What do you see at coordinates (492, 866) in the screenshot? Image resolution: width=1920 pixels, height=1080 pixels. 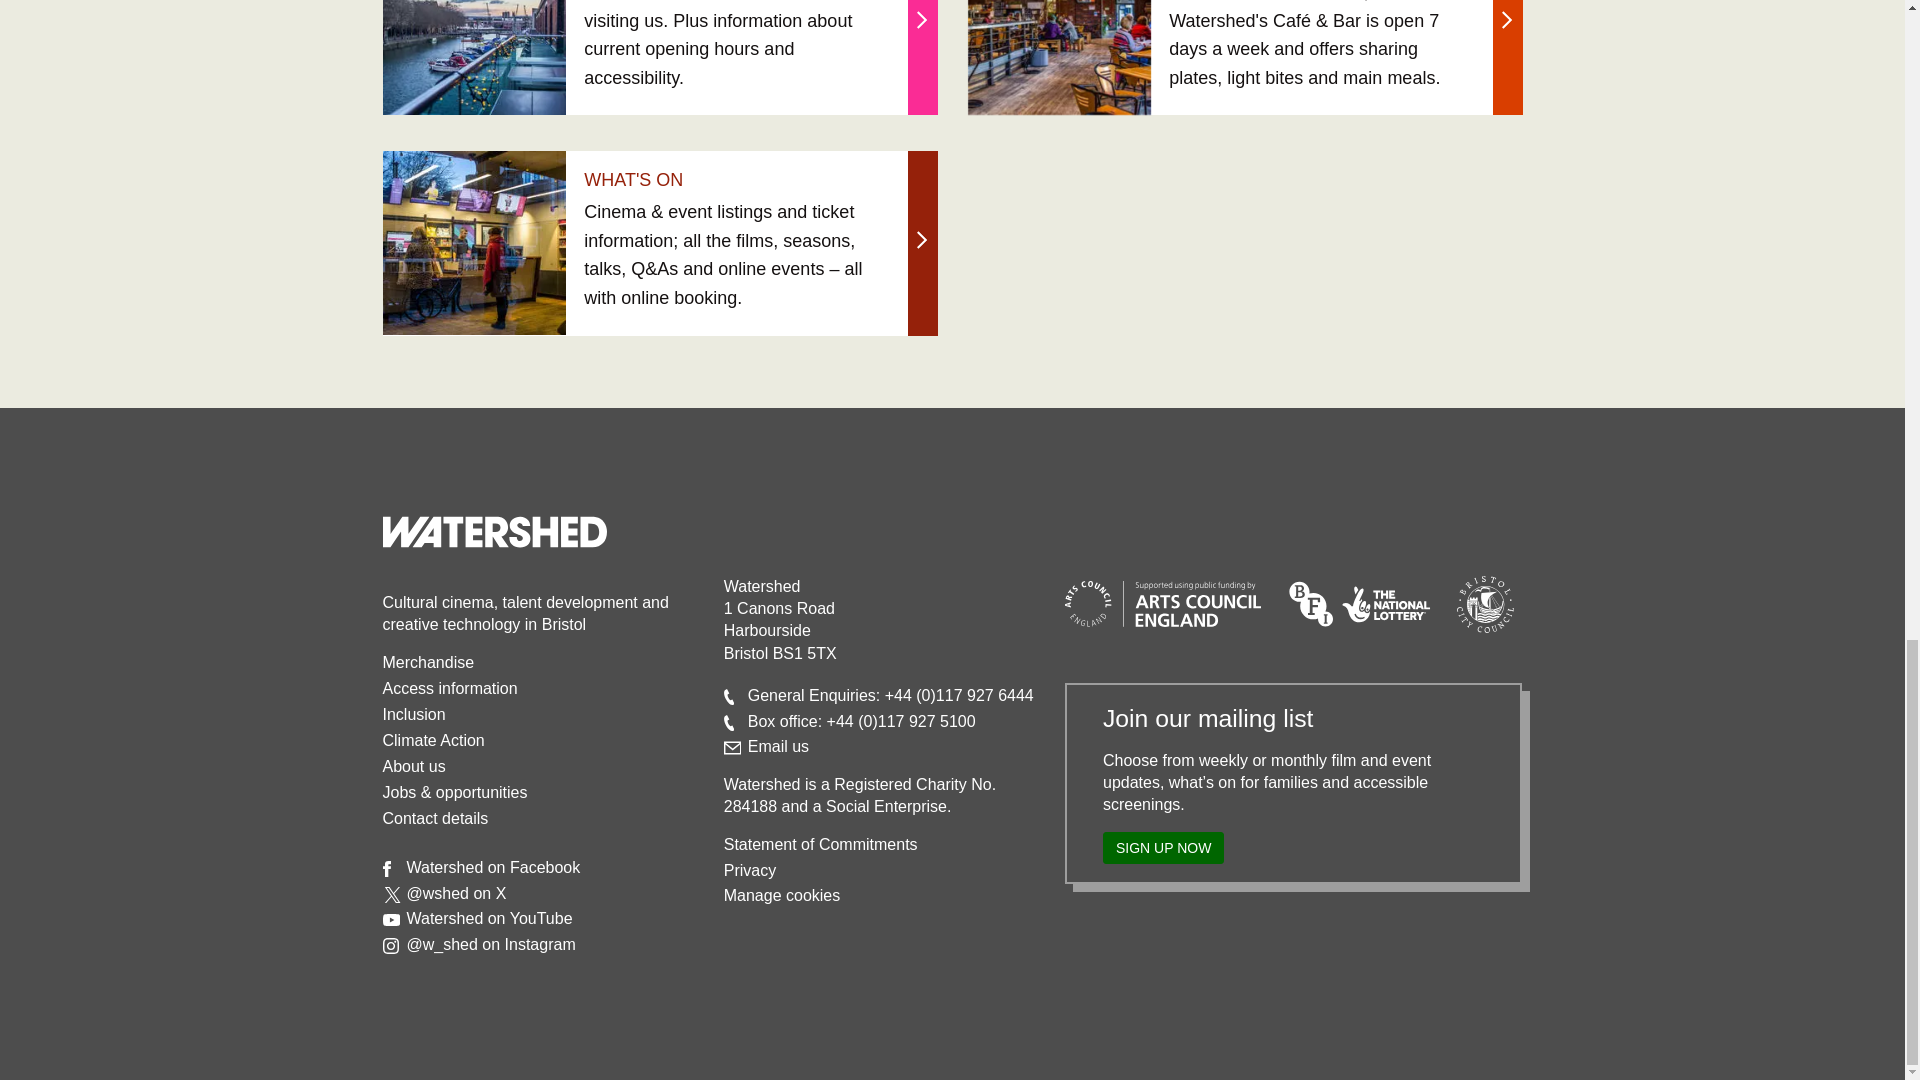 I see `Watershed on Facebook` at bounding box center [492, 866].